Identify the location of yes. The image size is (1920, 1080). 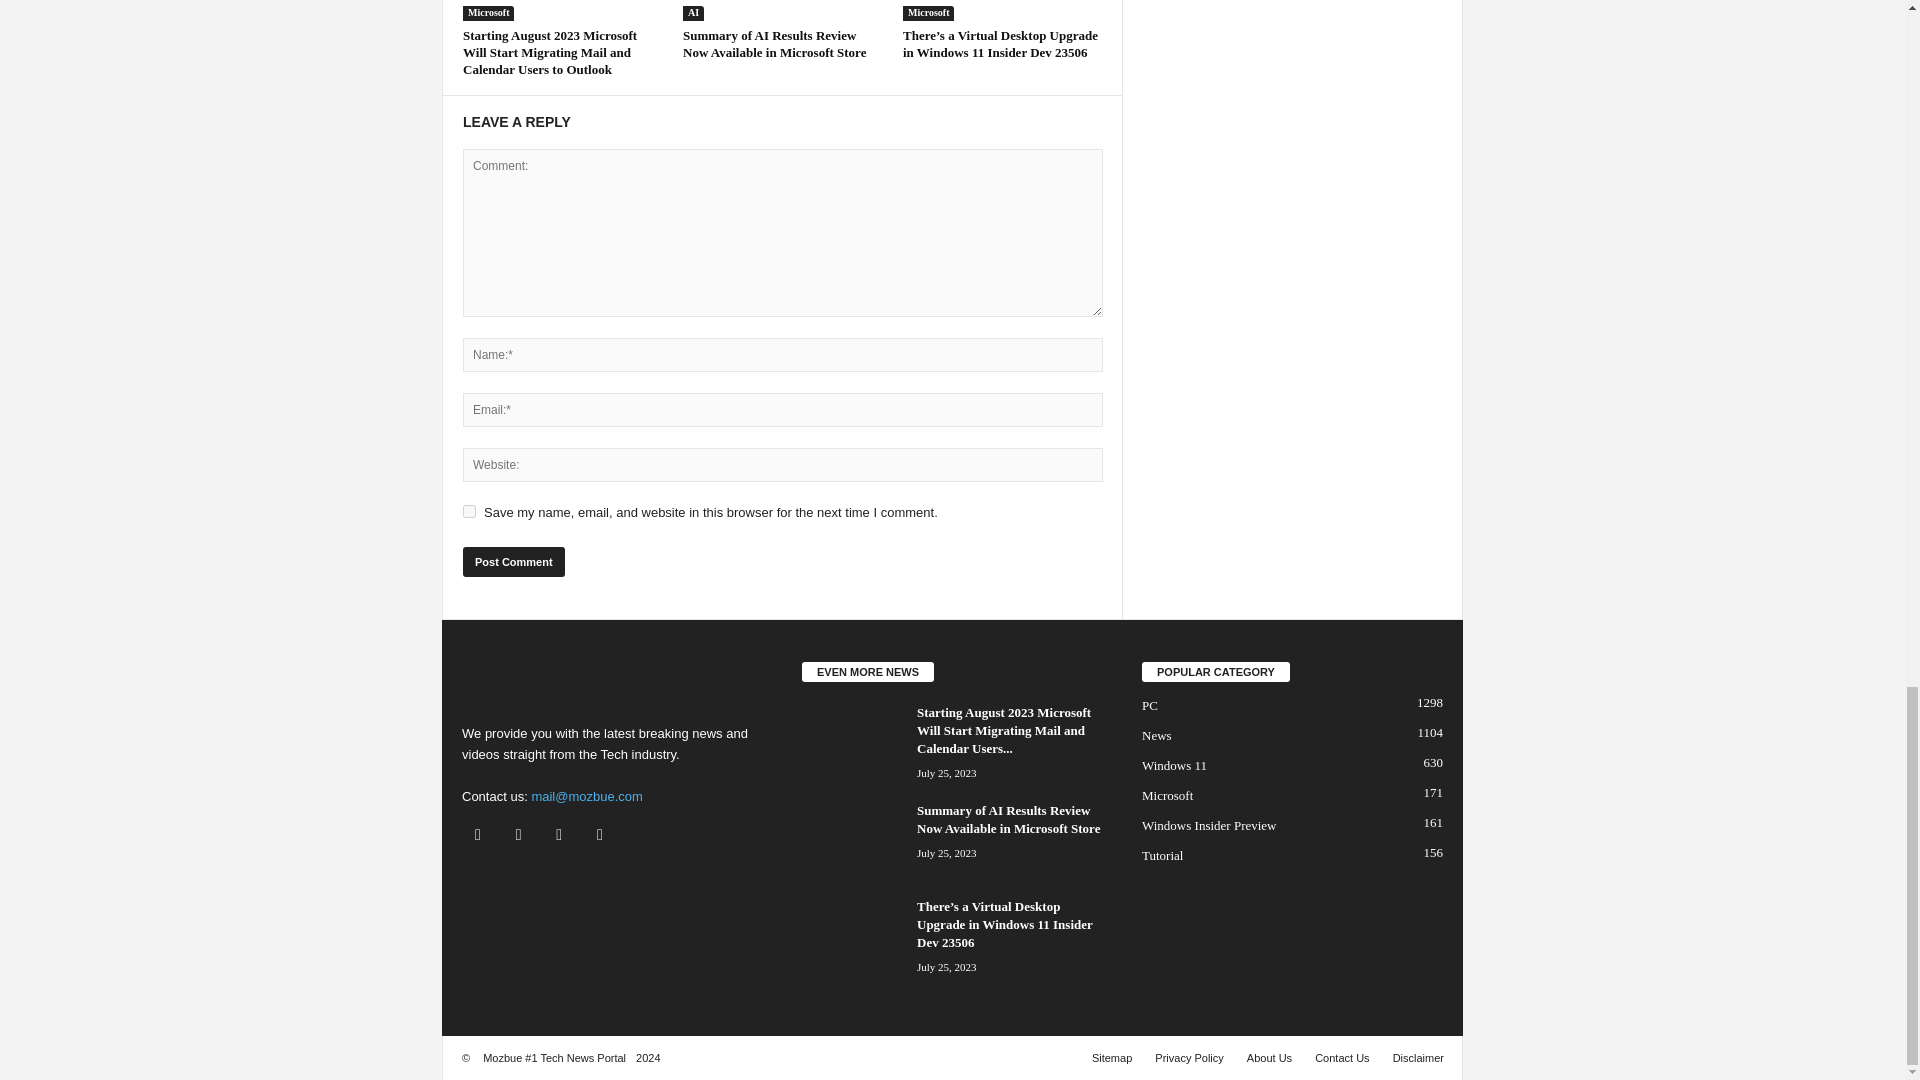
(469, 512).